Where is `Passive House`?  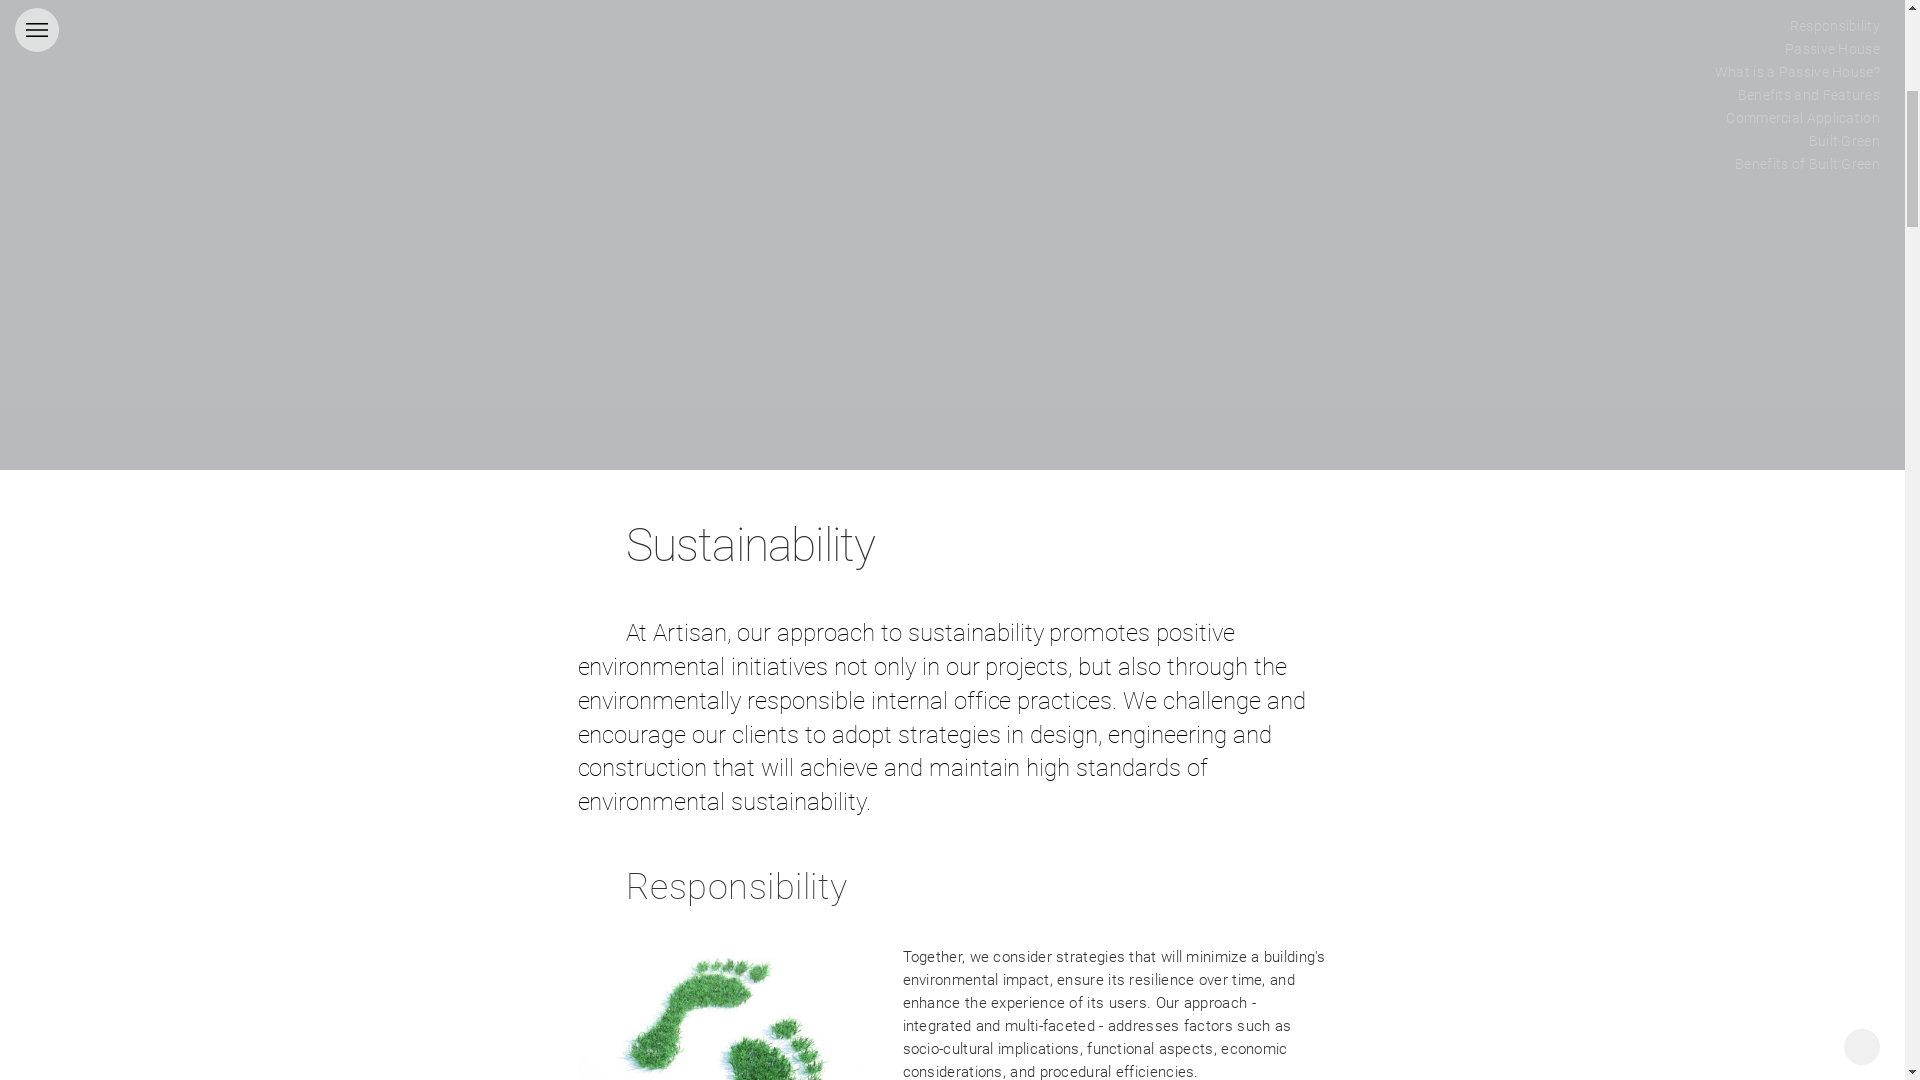
Passive House is located at coordinates (1832, 659).